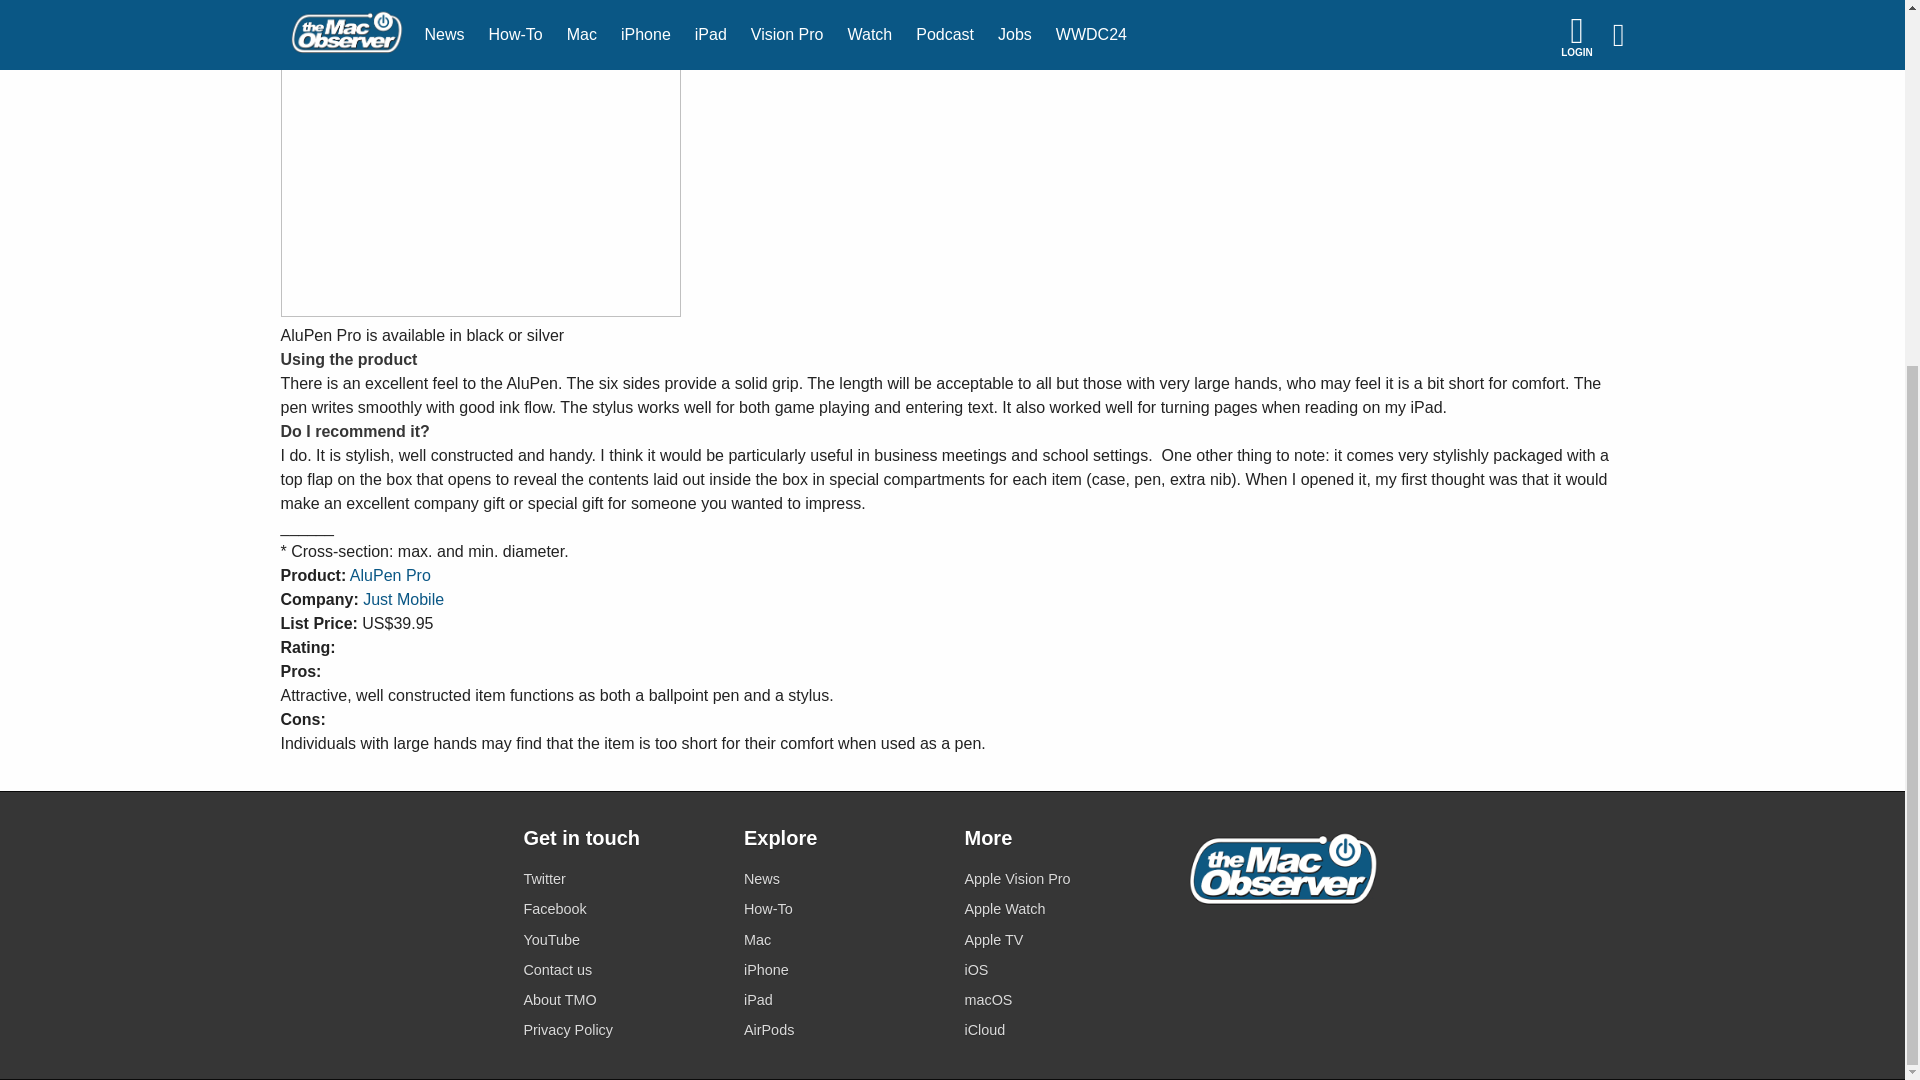  Describe the element at coordinates (621, 1000) in the screenshot. I see `About TMO` at that location.